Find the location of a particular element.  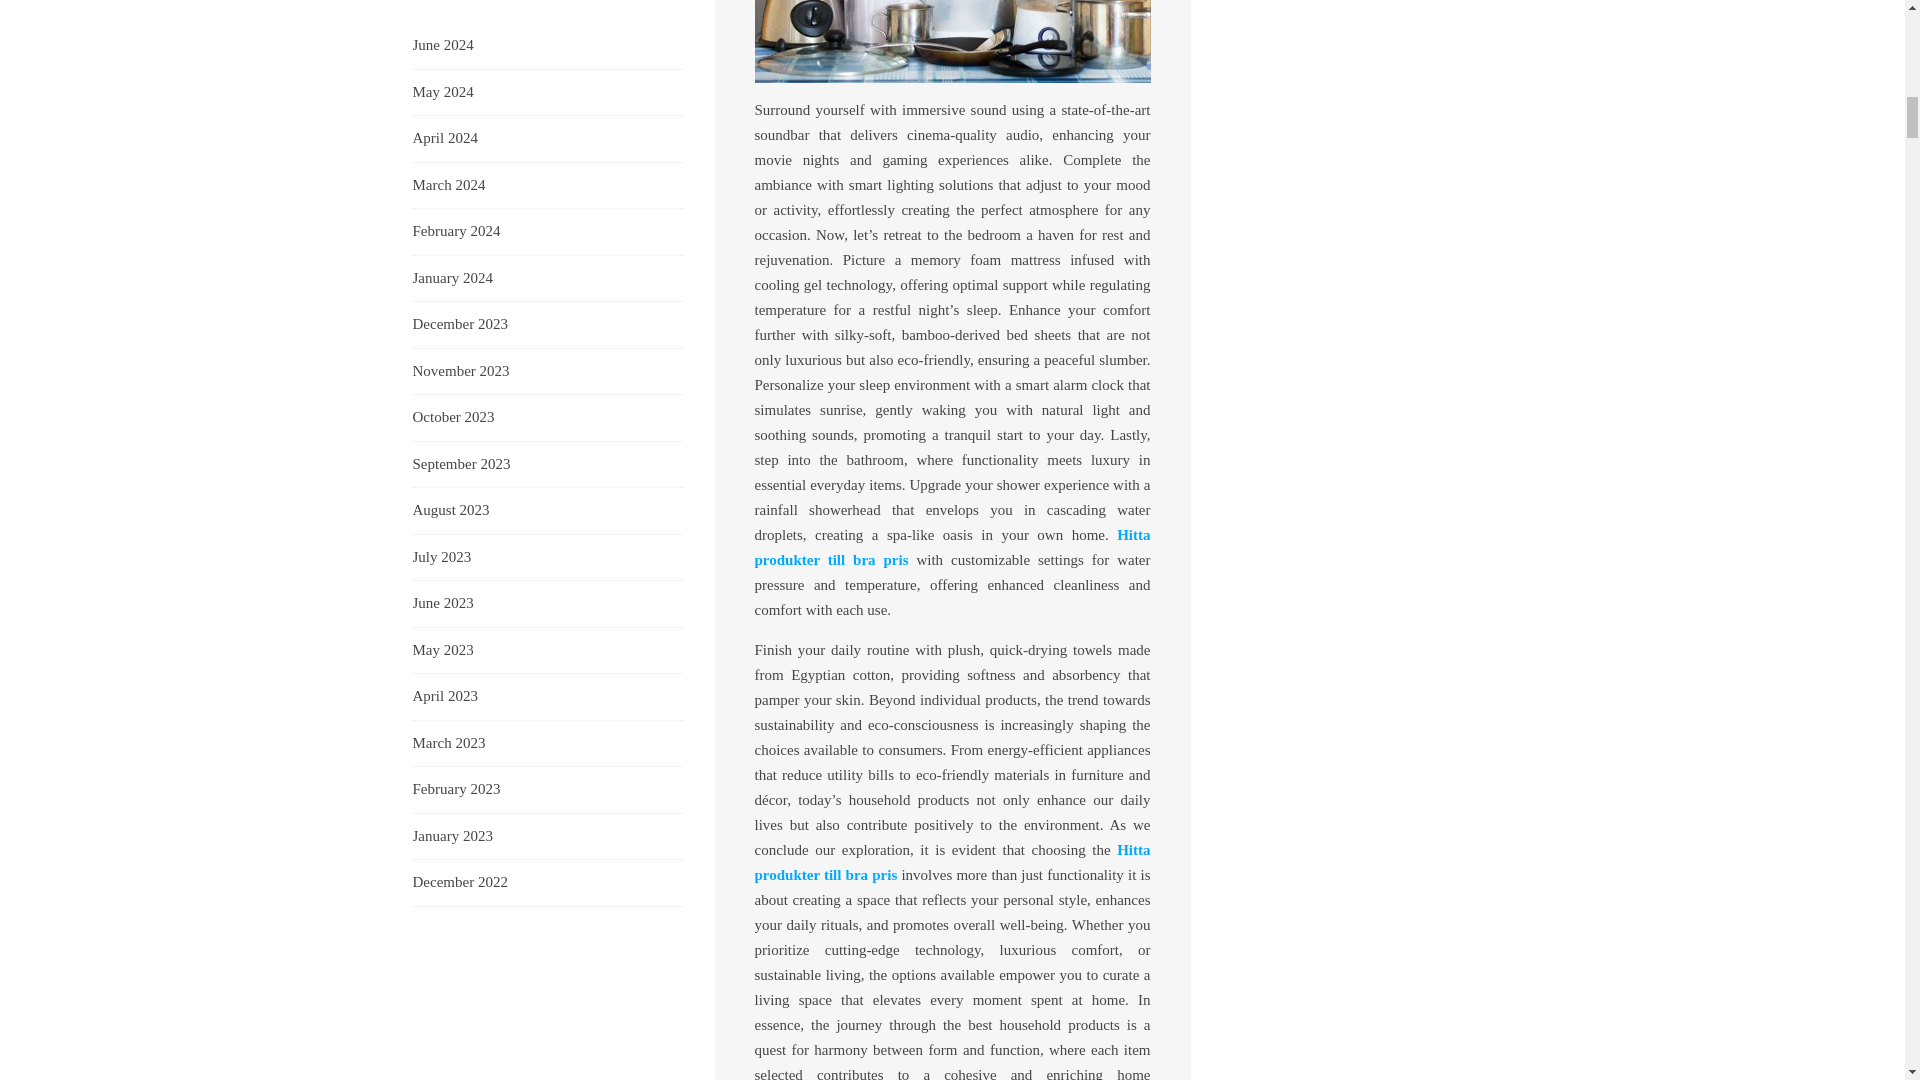

June 2024 is located at coordinates (442, 46).